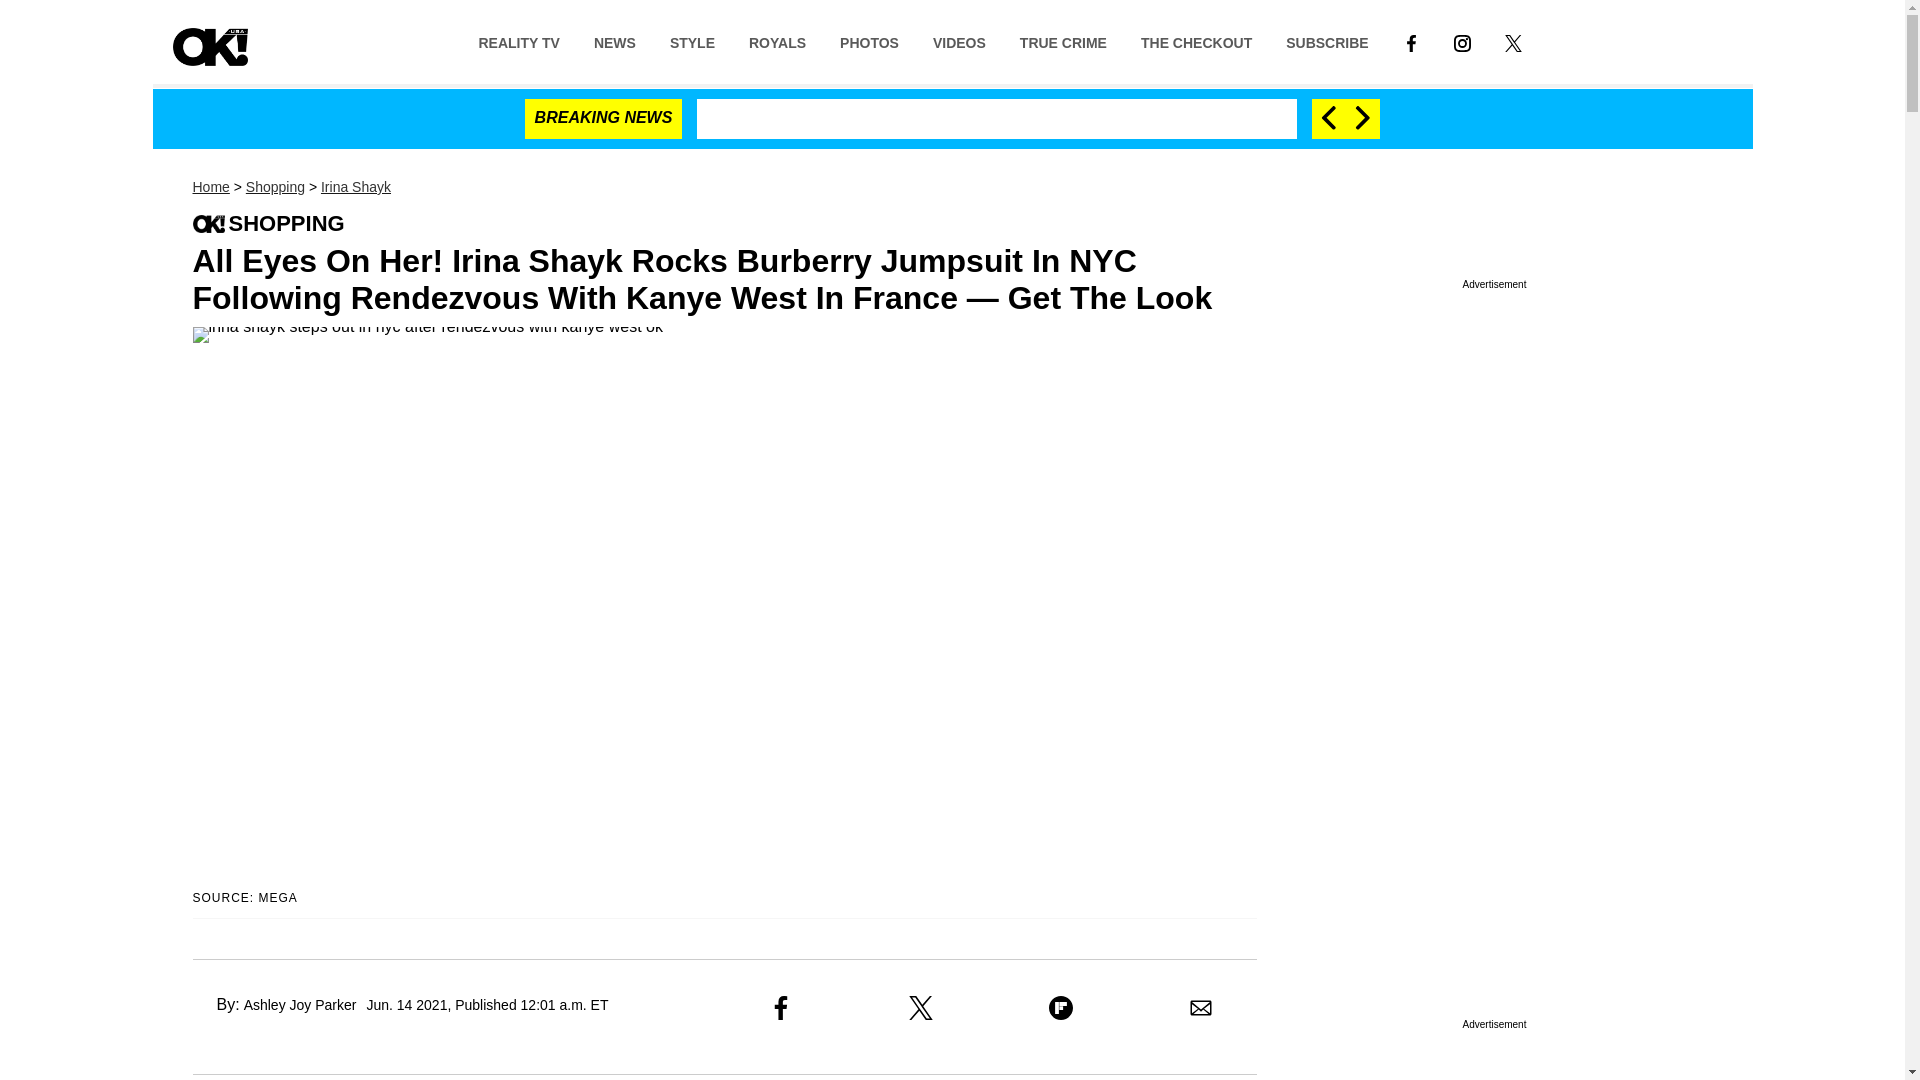  What do you see at coordinates (1326, 41) in the screenshot?
I see `SUBSCRIBE` at bounding box center [1326, 41].